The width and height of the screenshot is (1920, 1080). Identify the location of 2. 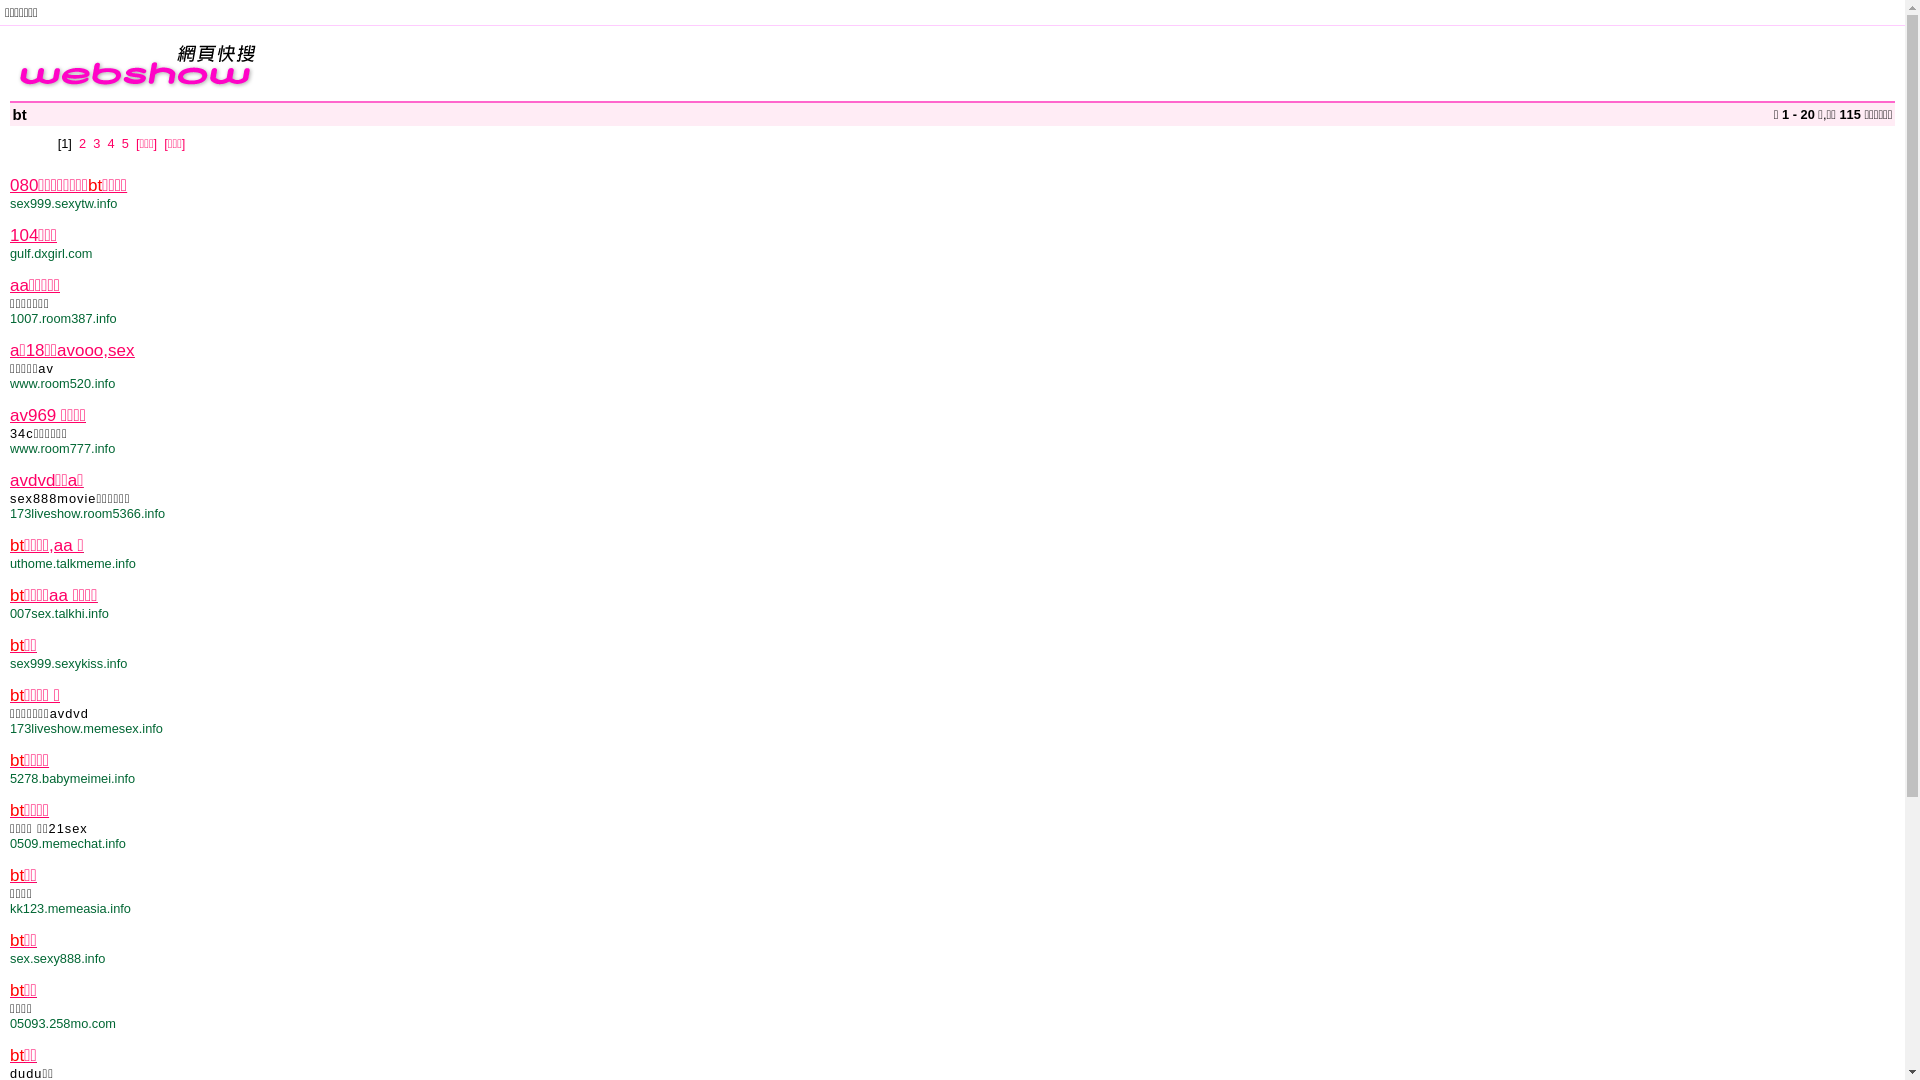
(82, 144).